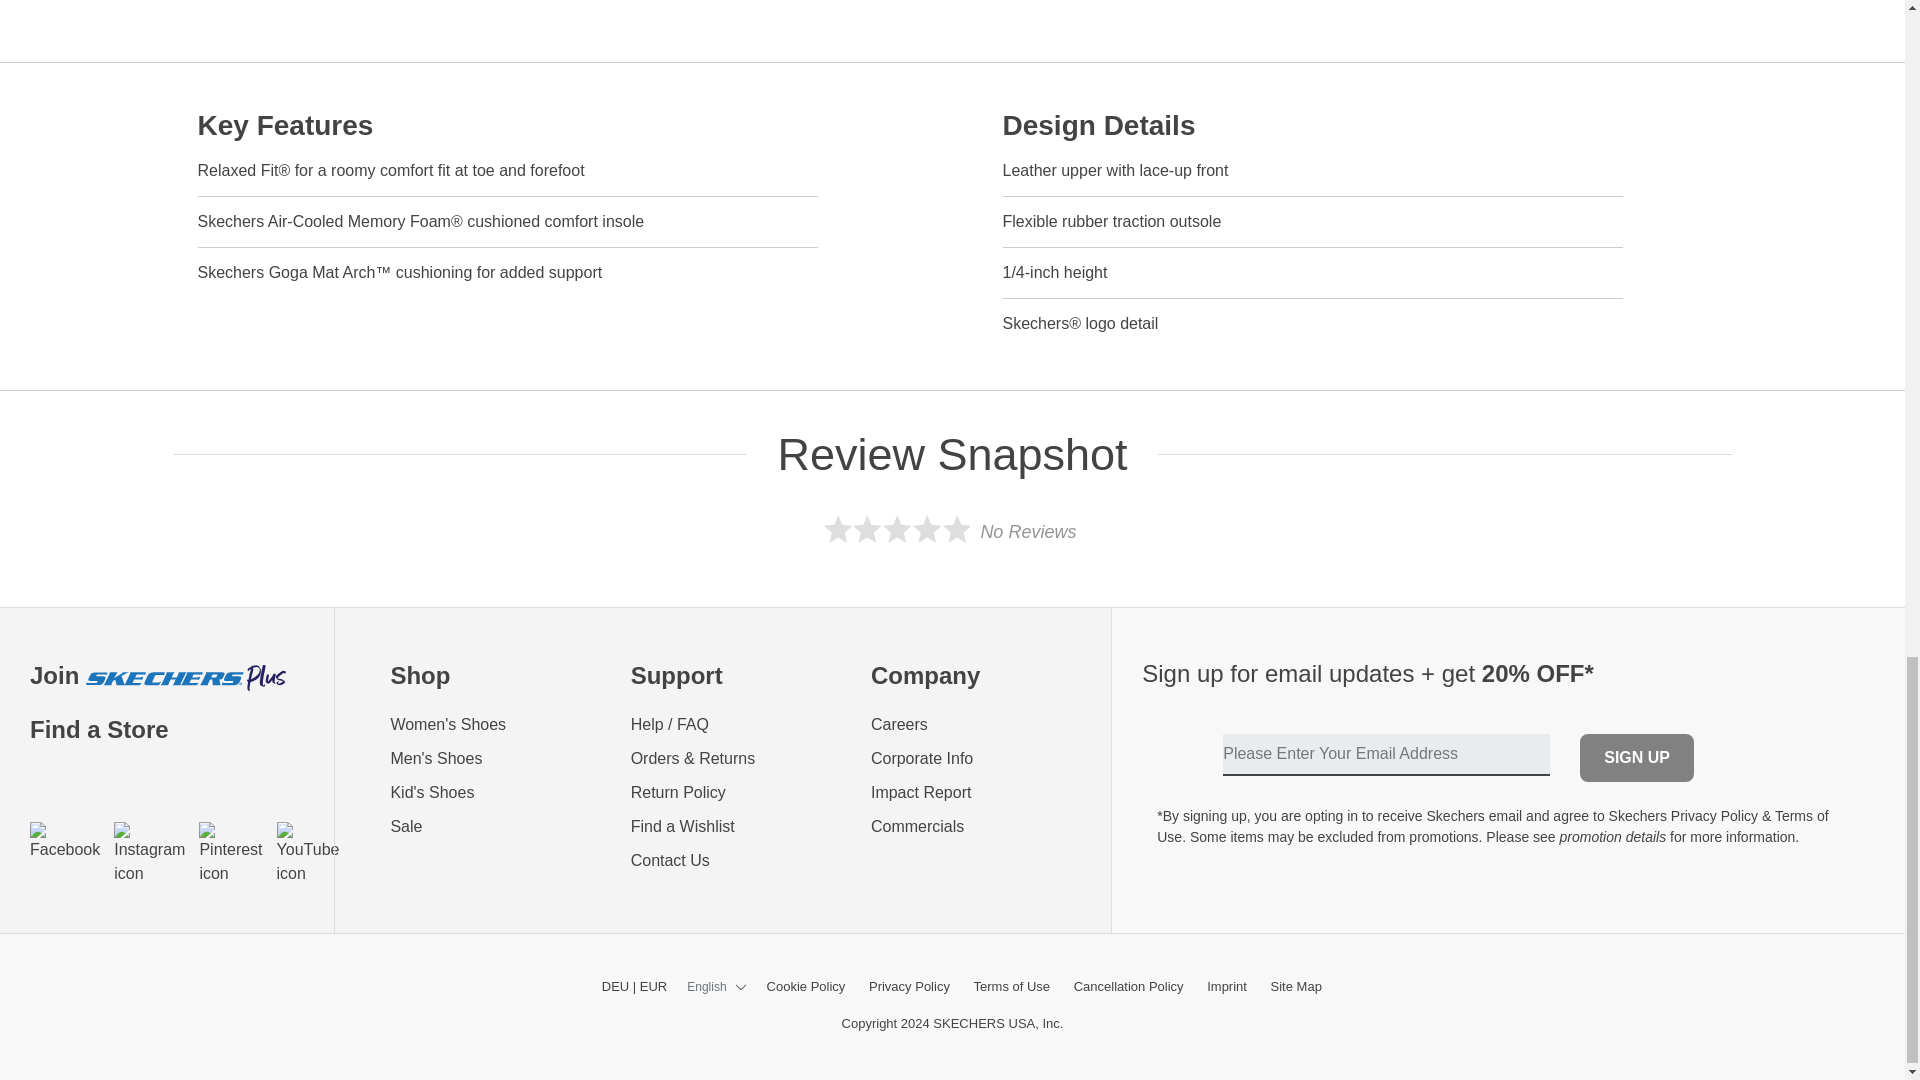 The image size is (1920, 1080). Describe the element at coordinates (148, 853) in the screenshot. I see `Follow SKECHERS on Instagram` at that location.